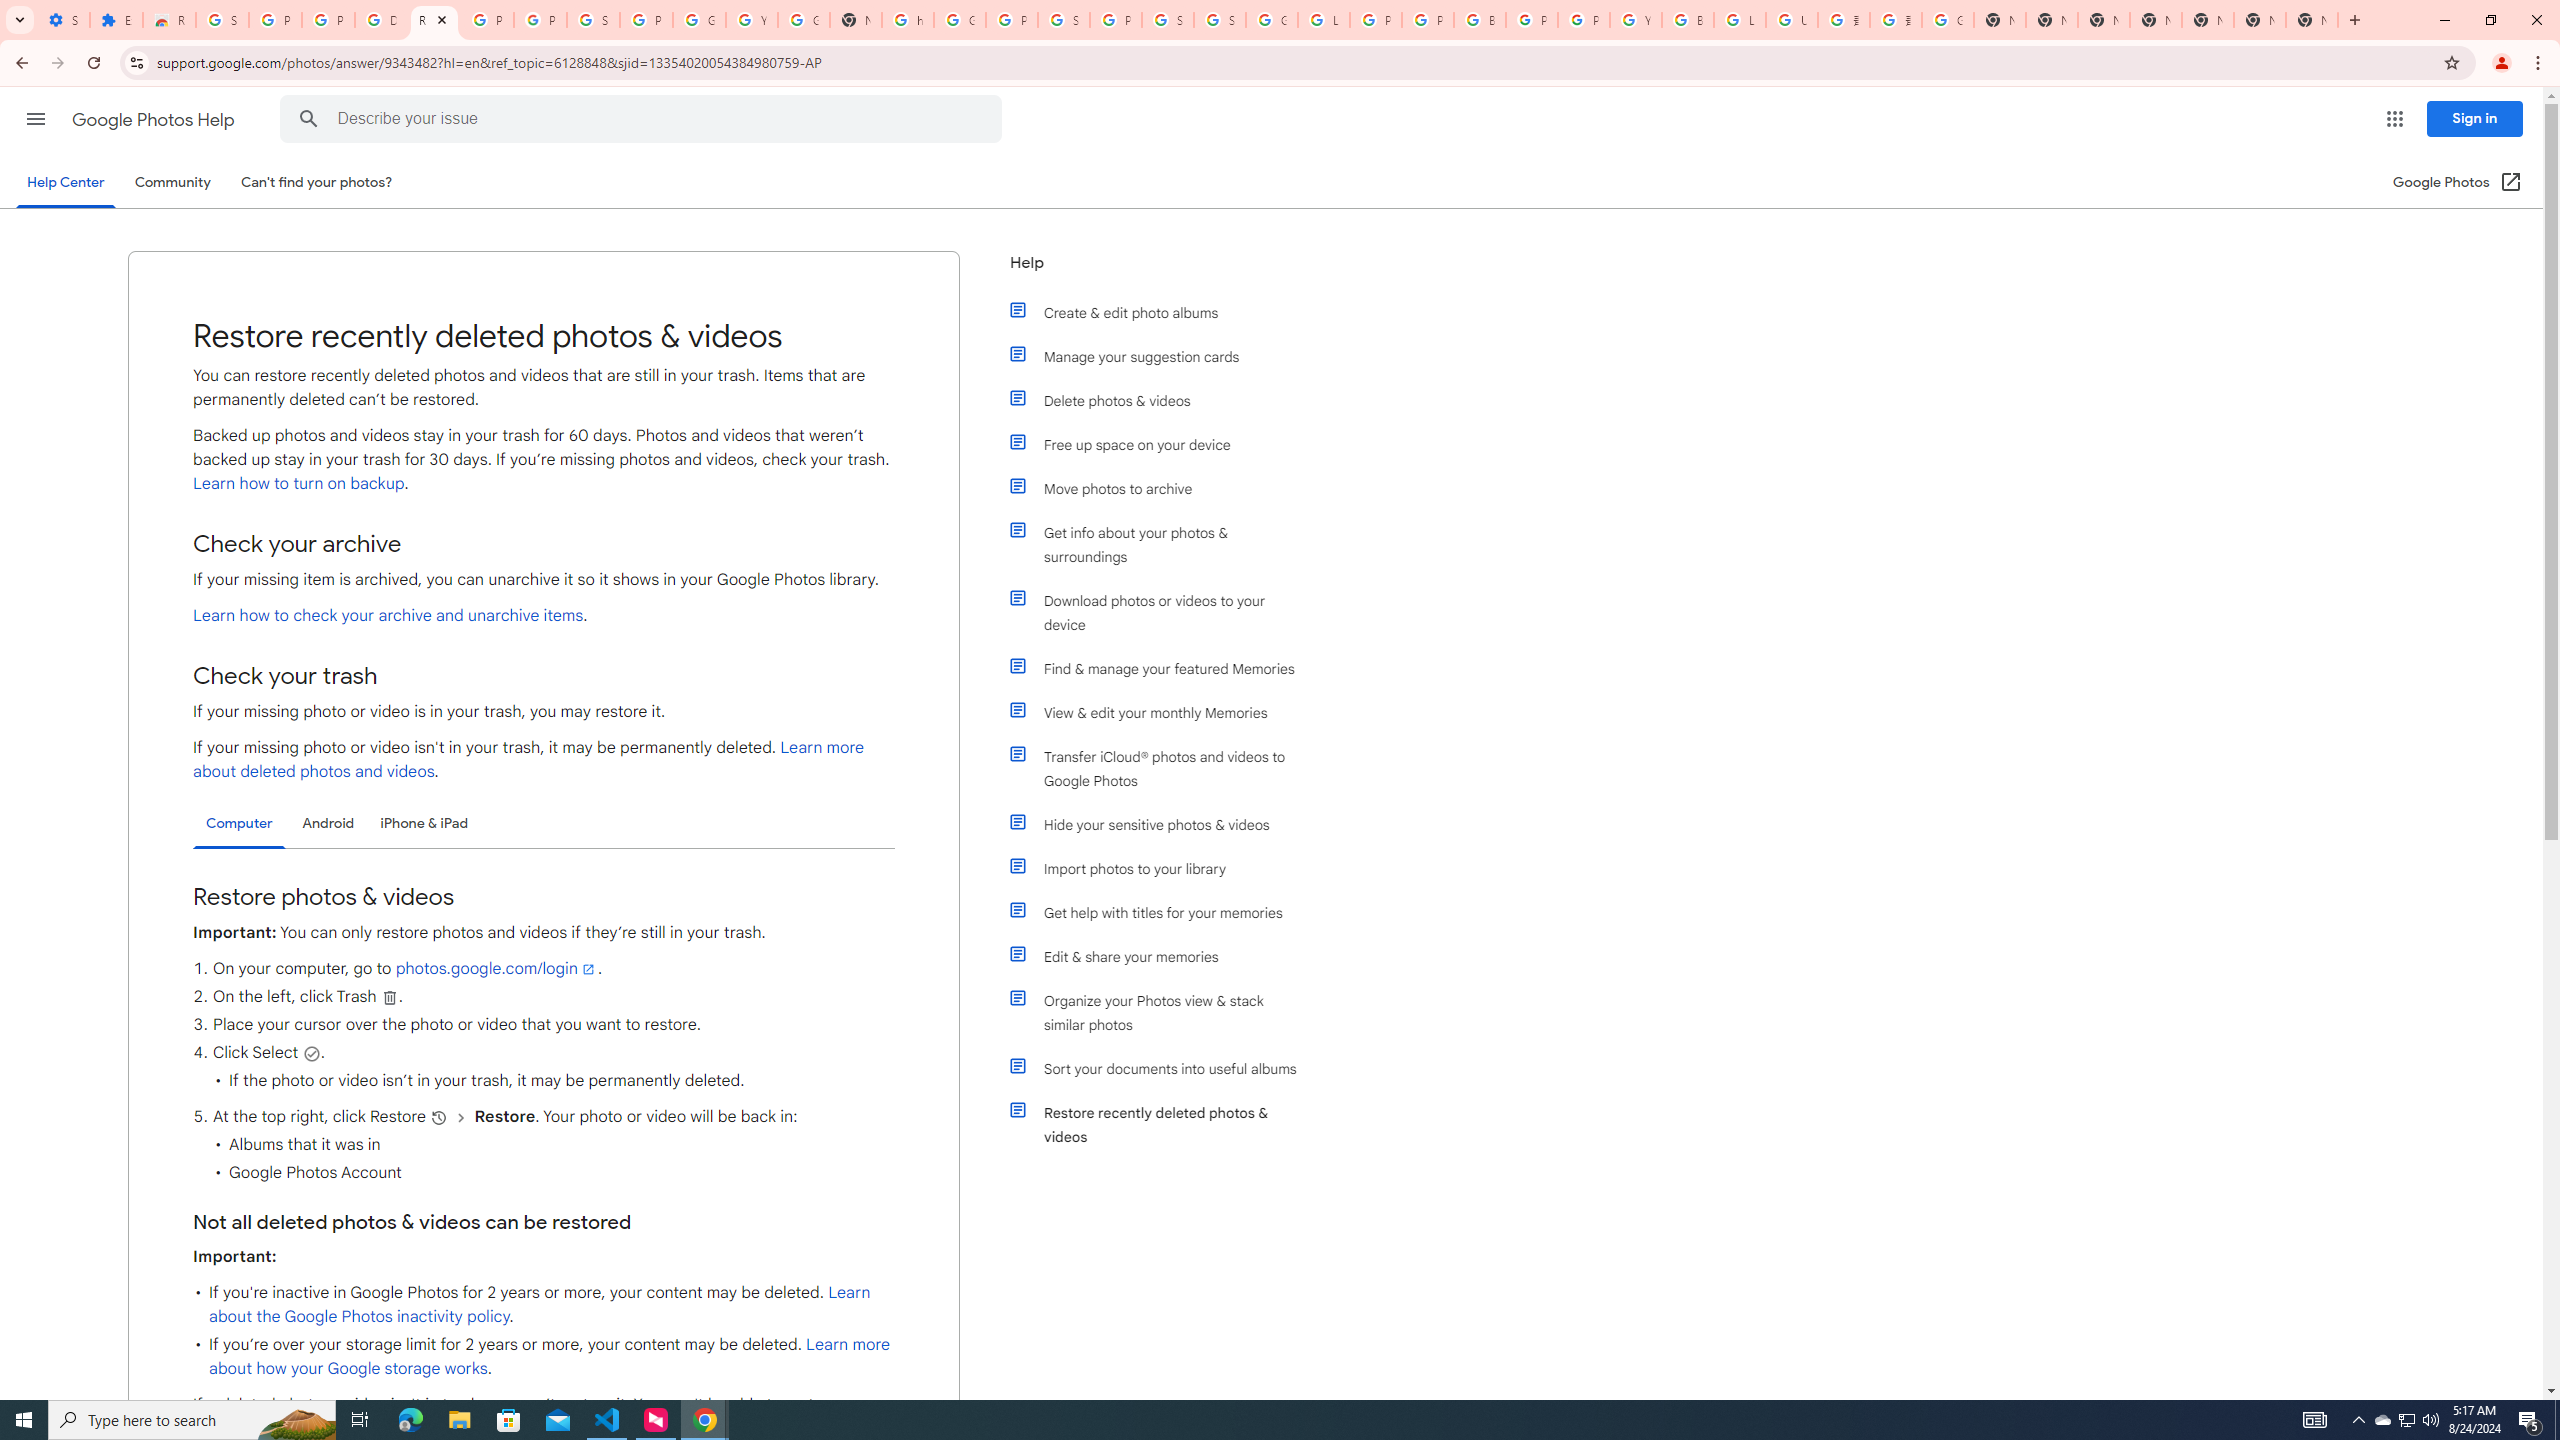 The image size is (2560, 1440). I want to click on Download photos or videos to your device, so click(1163, 612).